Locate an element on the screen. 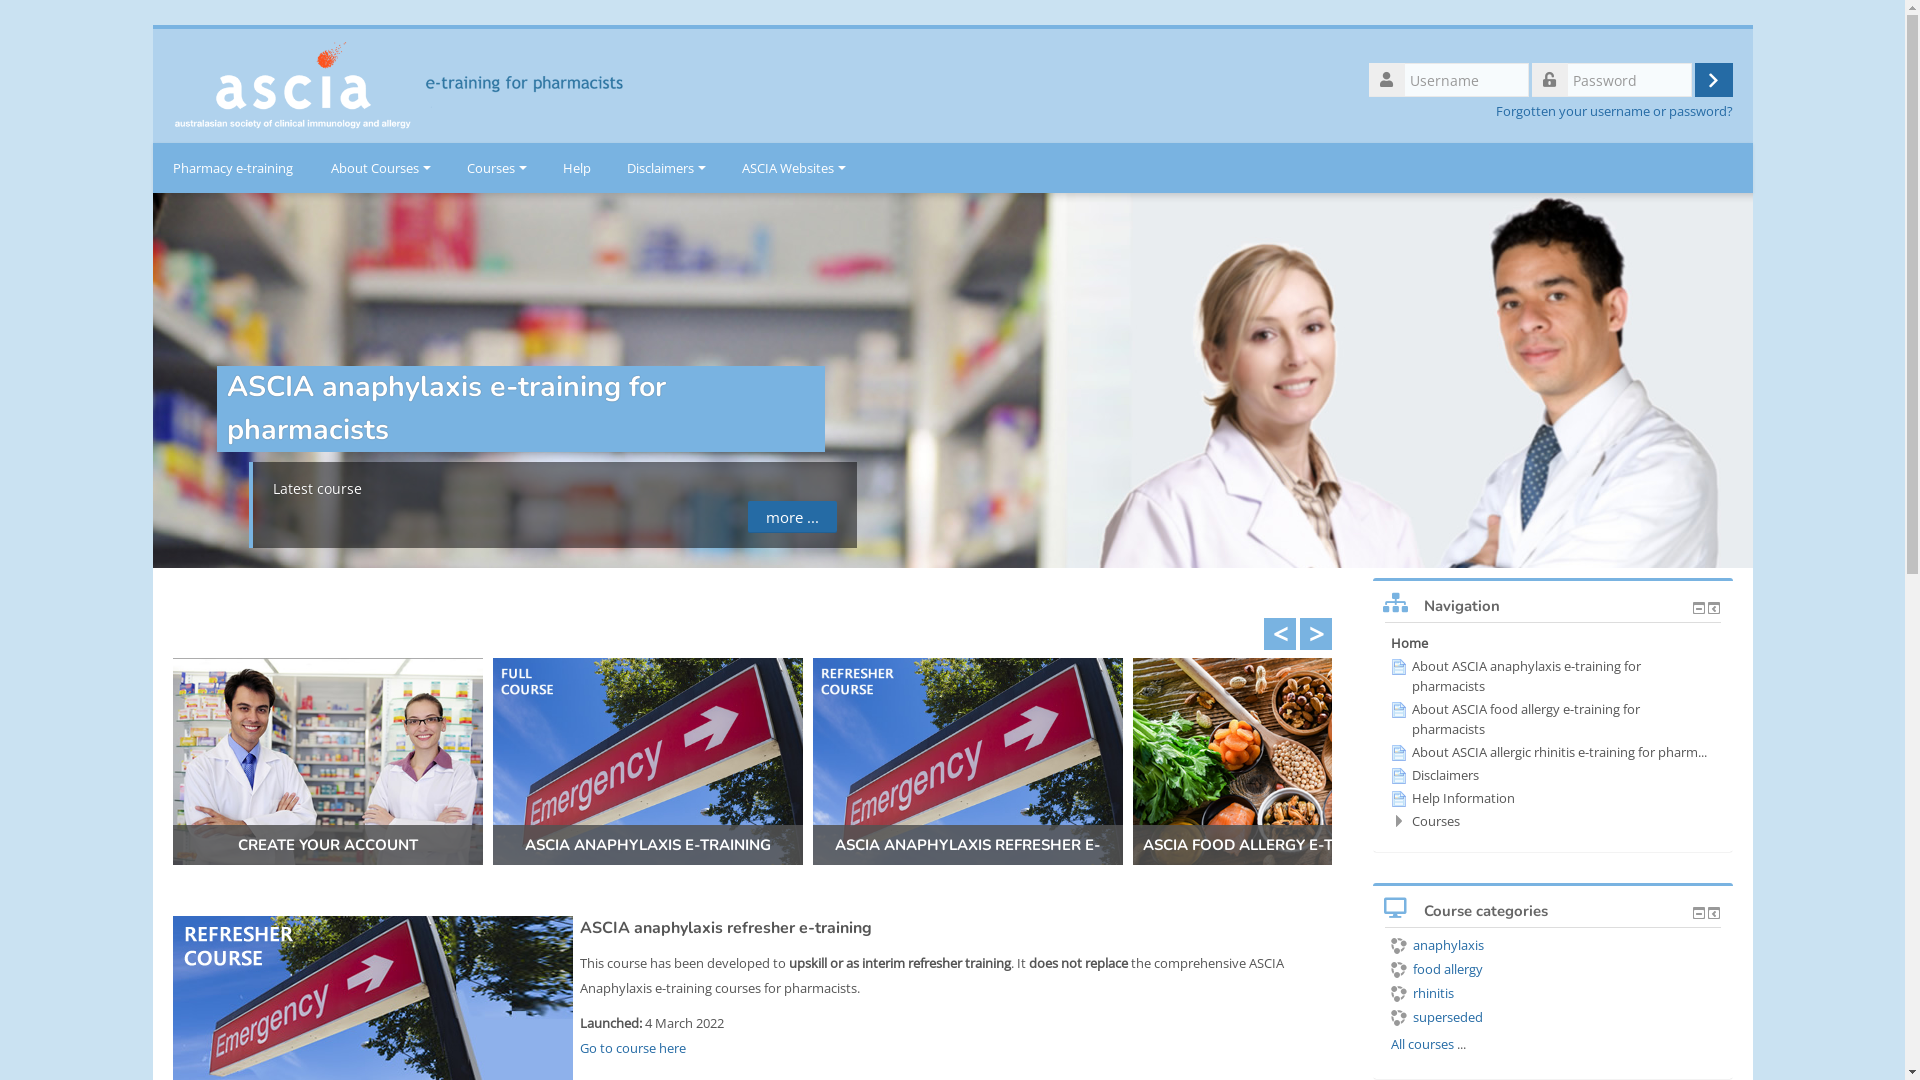 This screenshot has height=1080, width=1920. Courses is located at coordinates (1436, 821).